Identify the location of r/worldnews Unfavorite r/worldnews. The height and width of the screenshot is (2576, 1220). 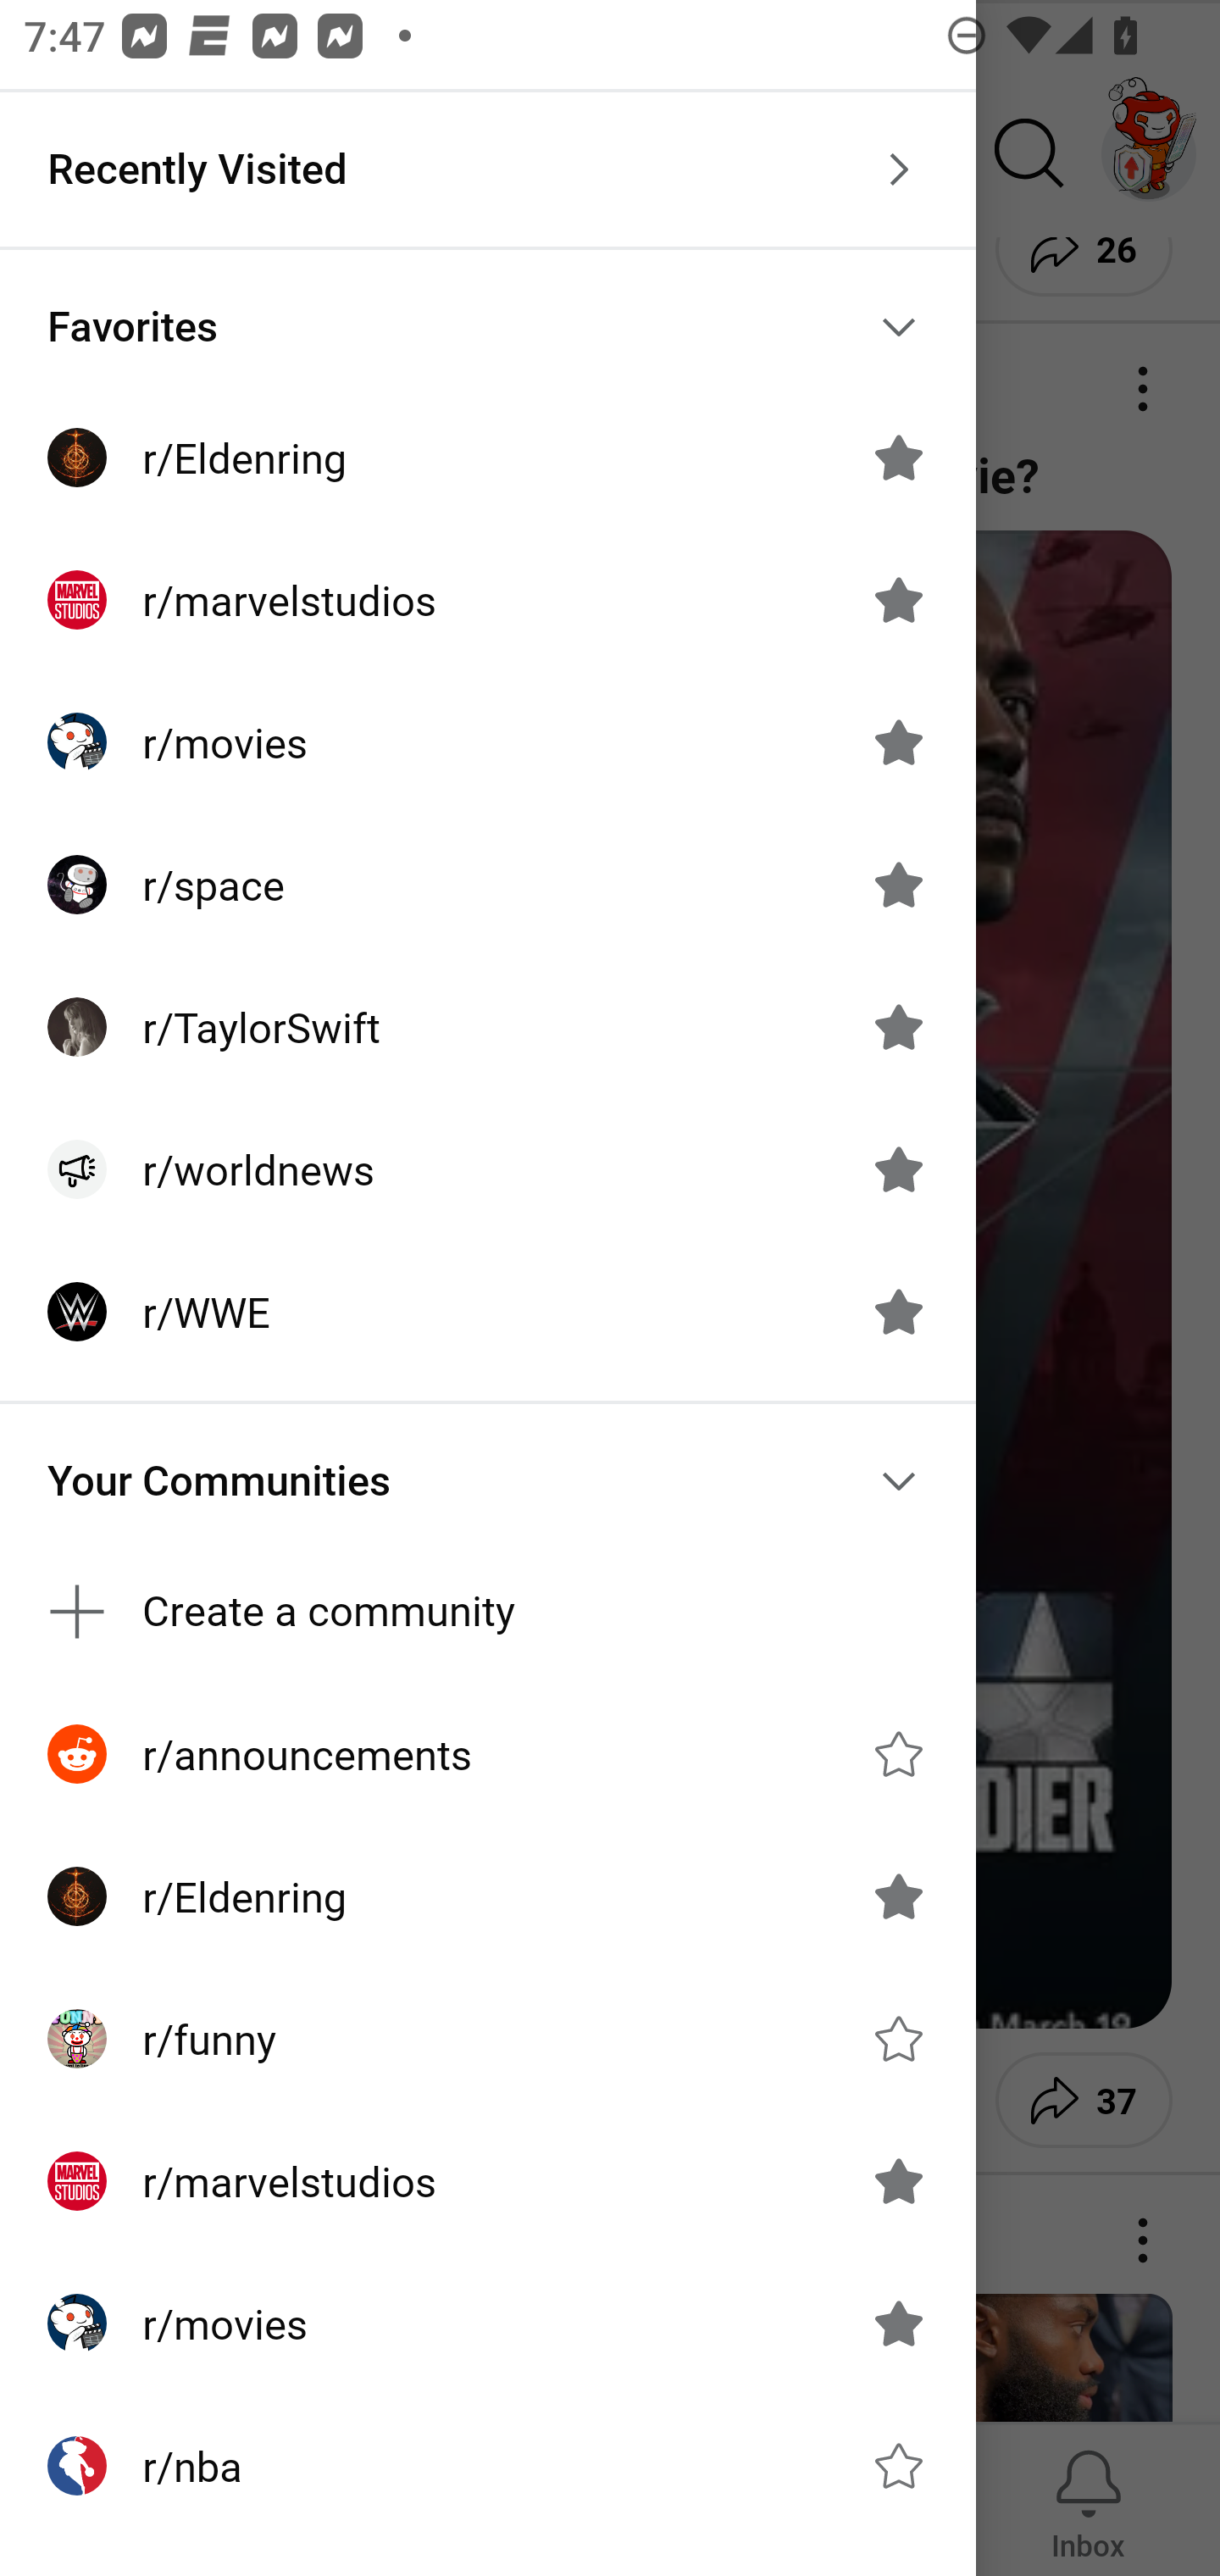
(488, 1169).